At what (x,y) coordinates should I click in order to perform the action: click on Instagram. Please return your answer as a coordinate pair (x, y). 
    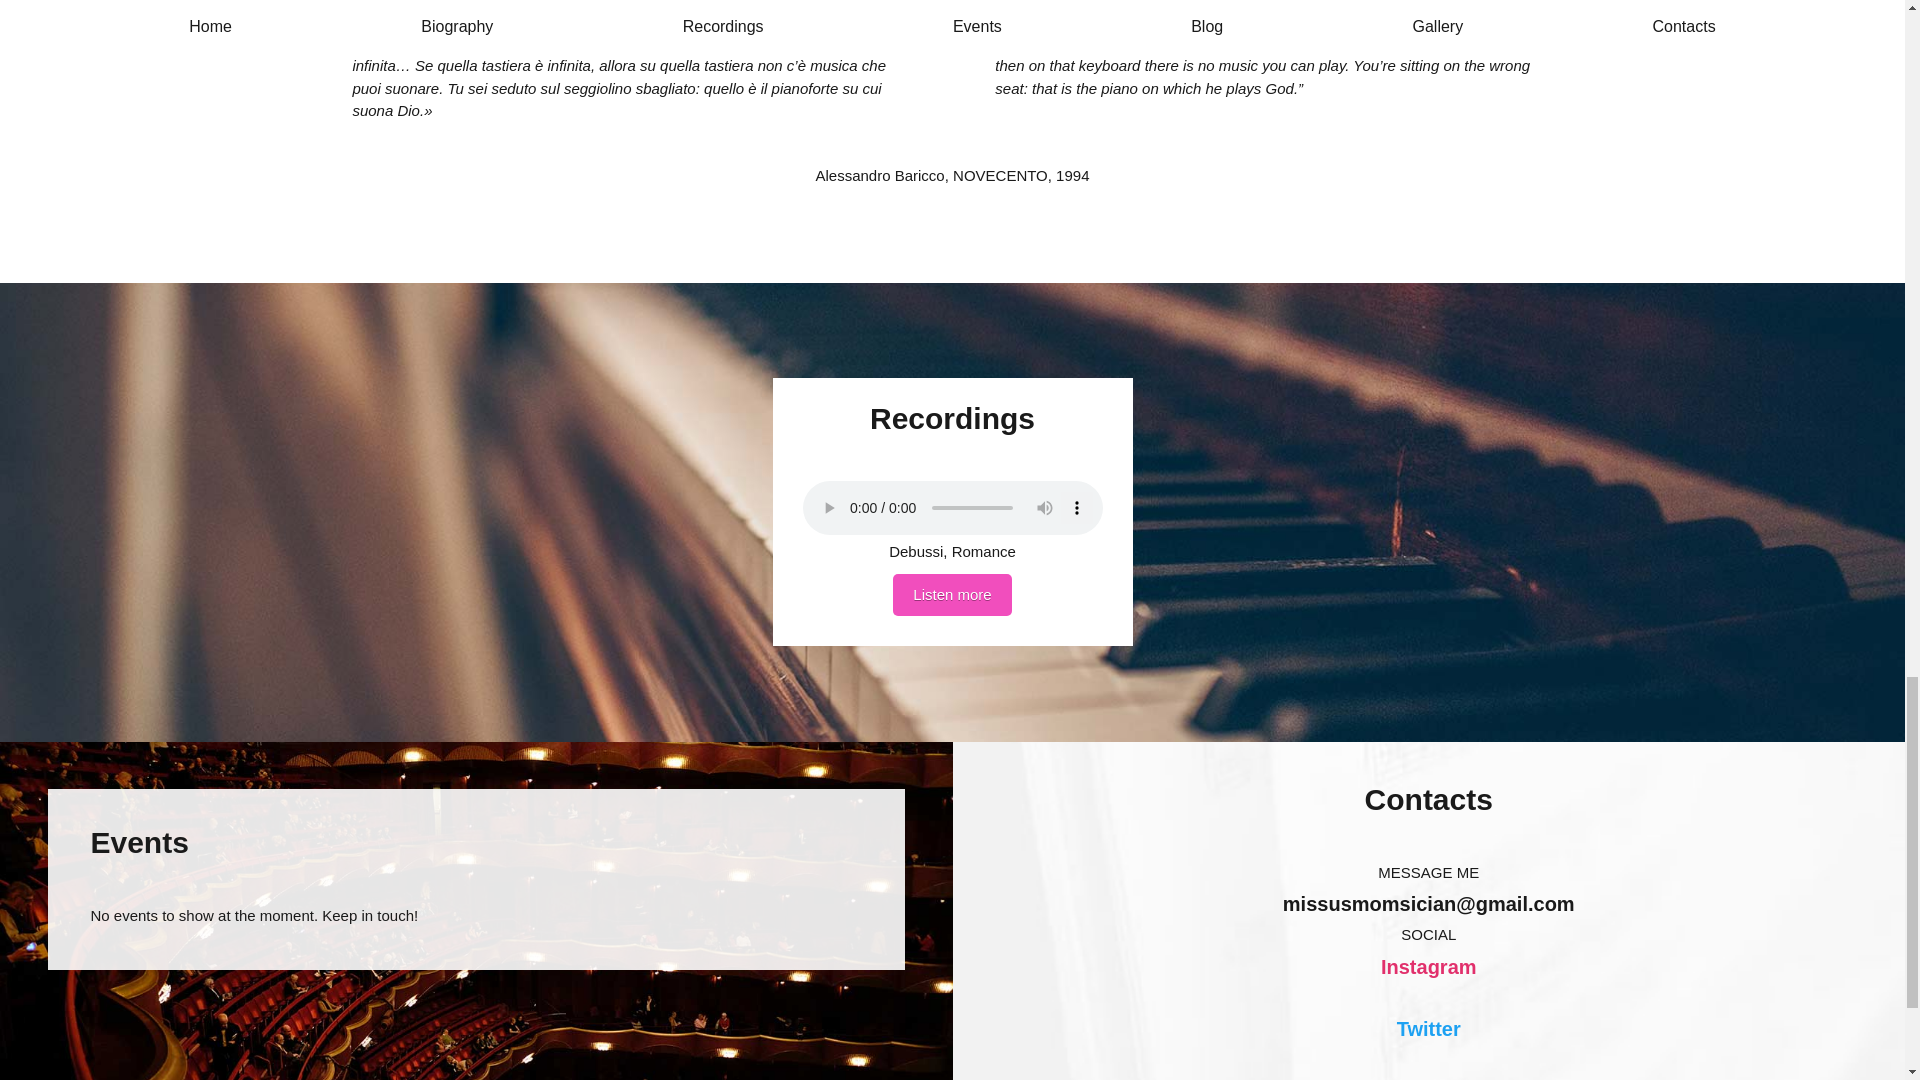
    Looking at the image, I should click on (1428, 967).